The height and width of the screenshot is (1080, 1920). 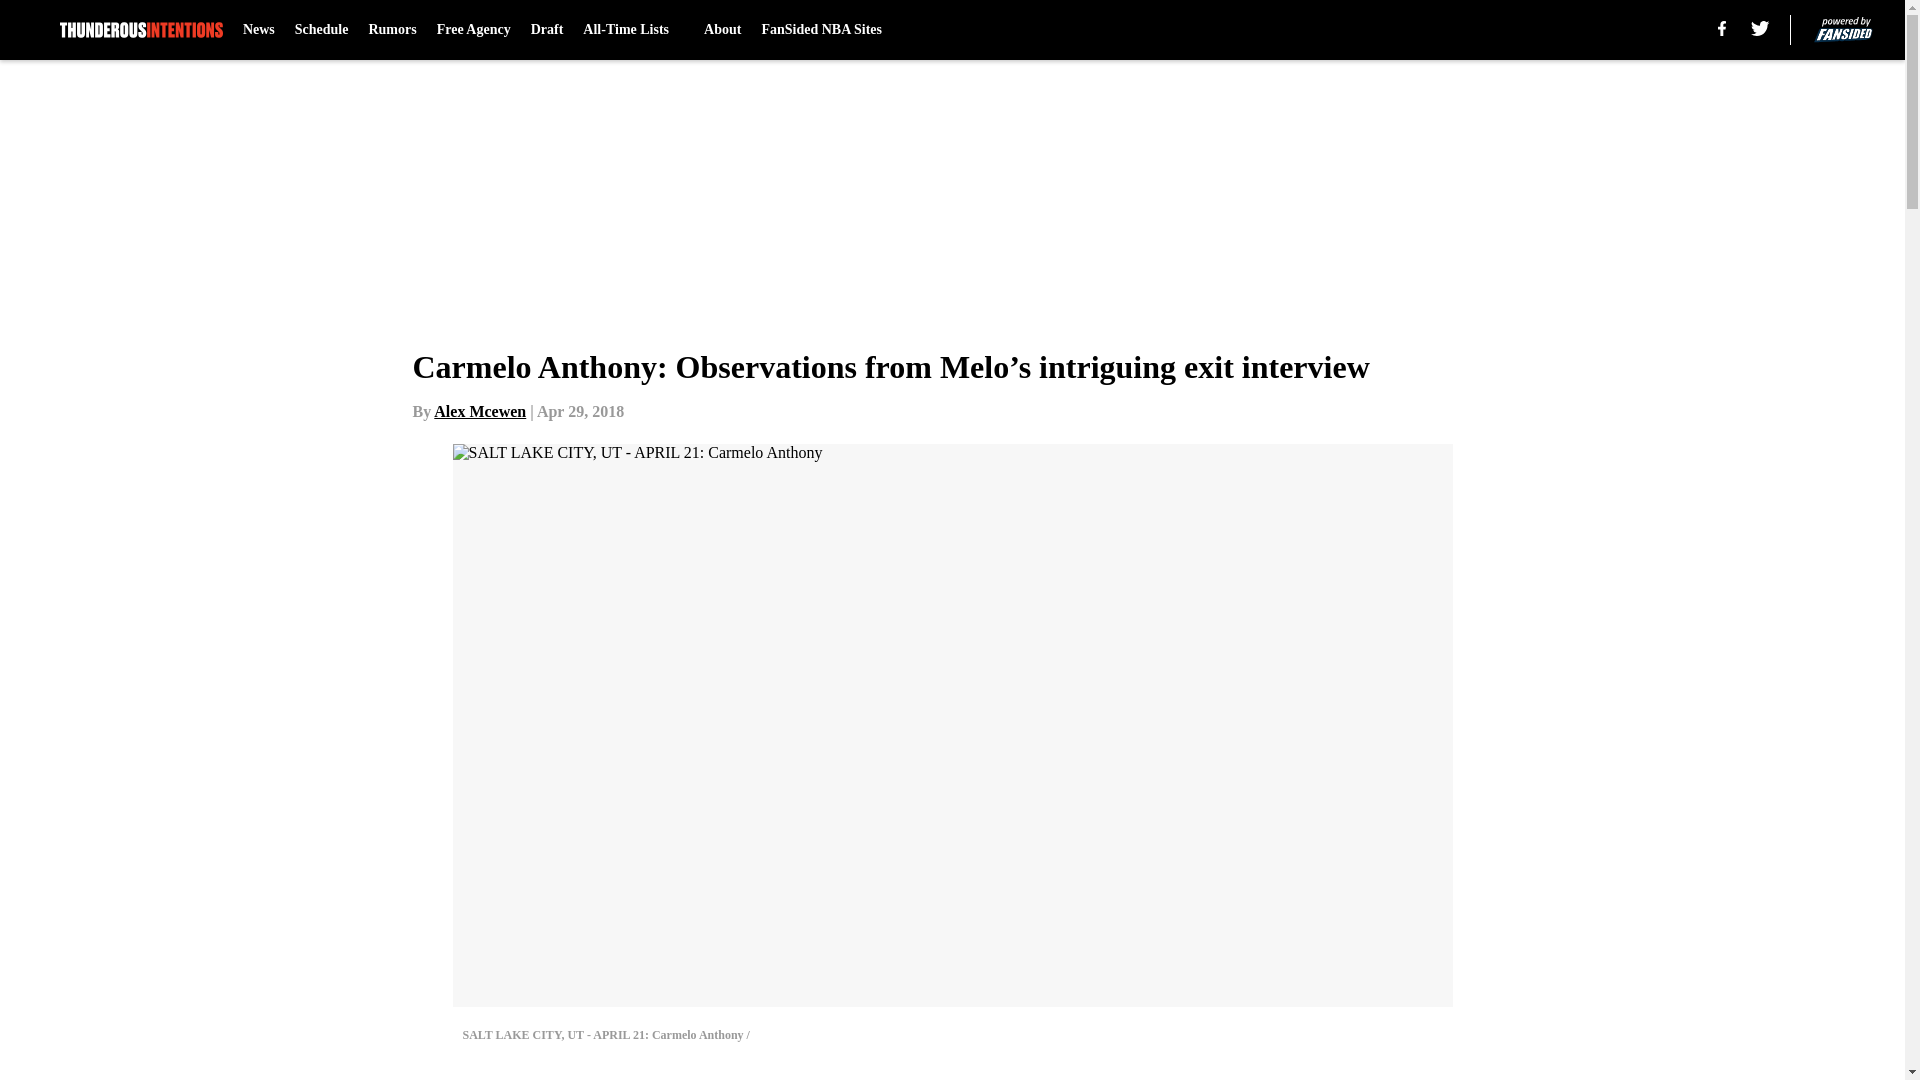 What do you see at coordinates (722, 30) in the screenshot?
I see `About` at bounding box center [722, 30].